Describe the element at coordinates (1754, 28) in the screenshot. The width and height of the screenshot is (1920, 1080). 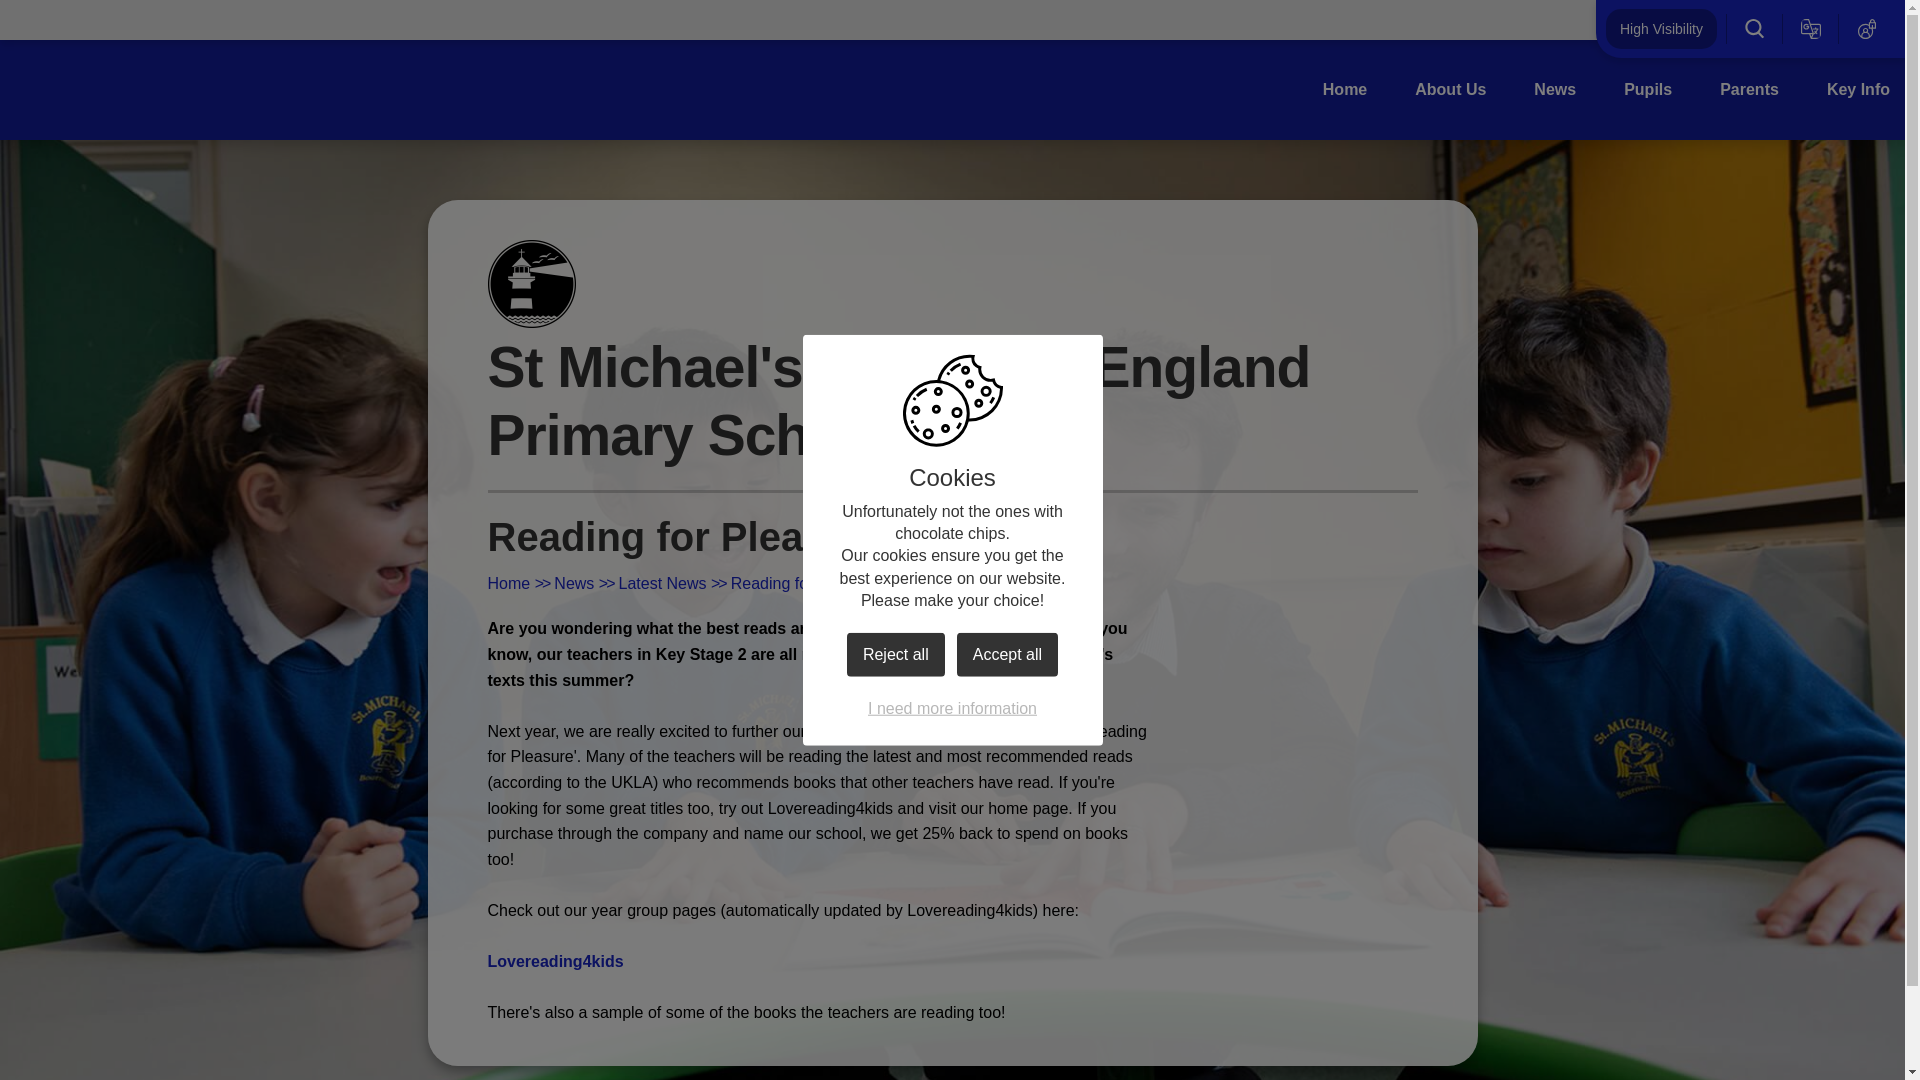
I see `Google Search` at that location.